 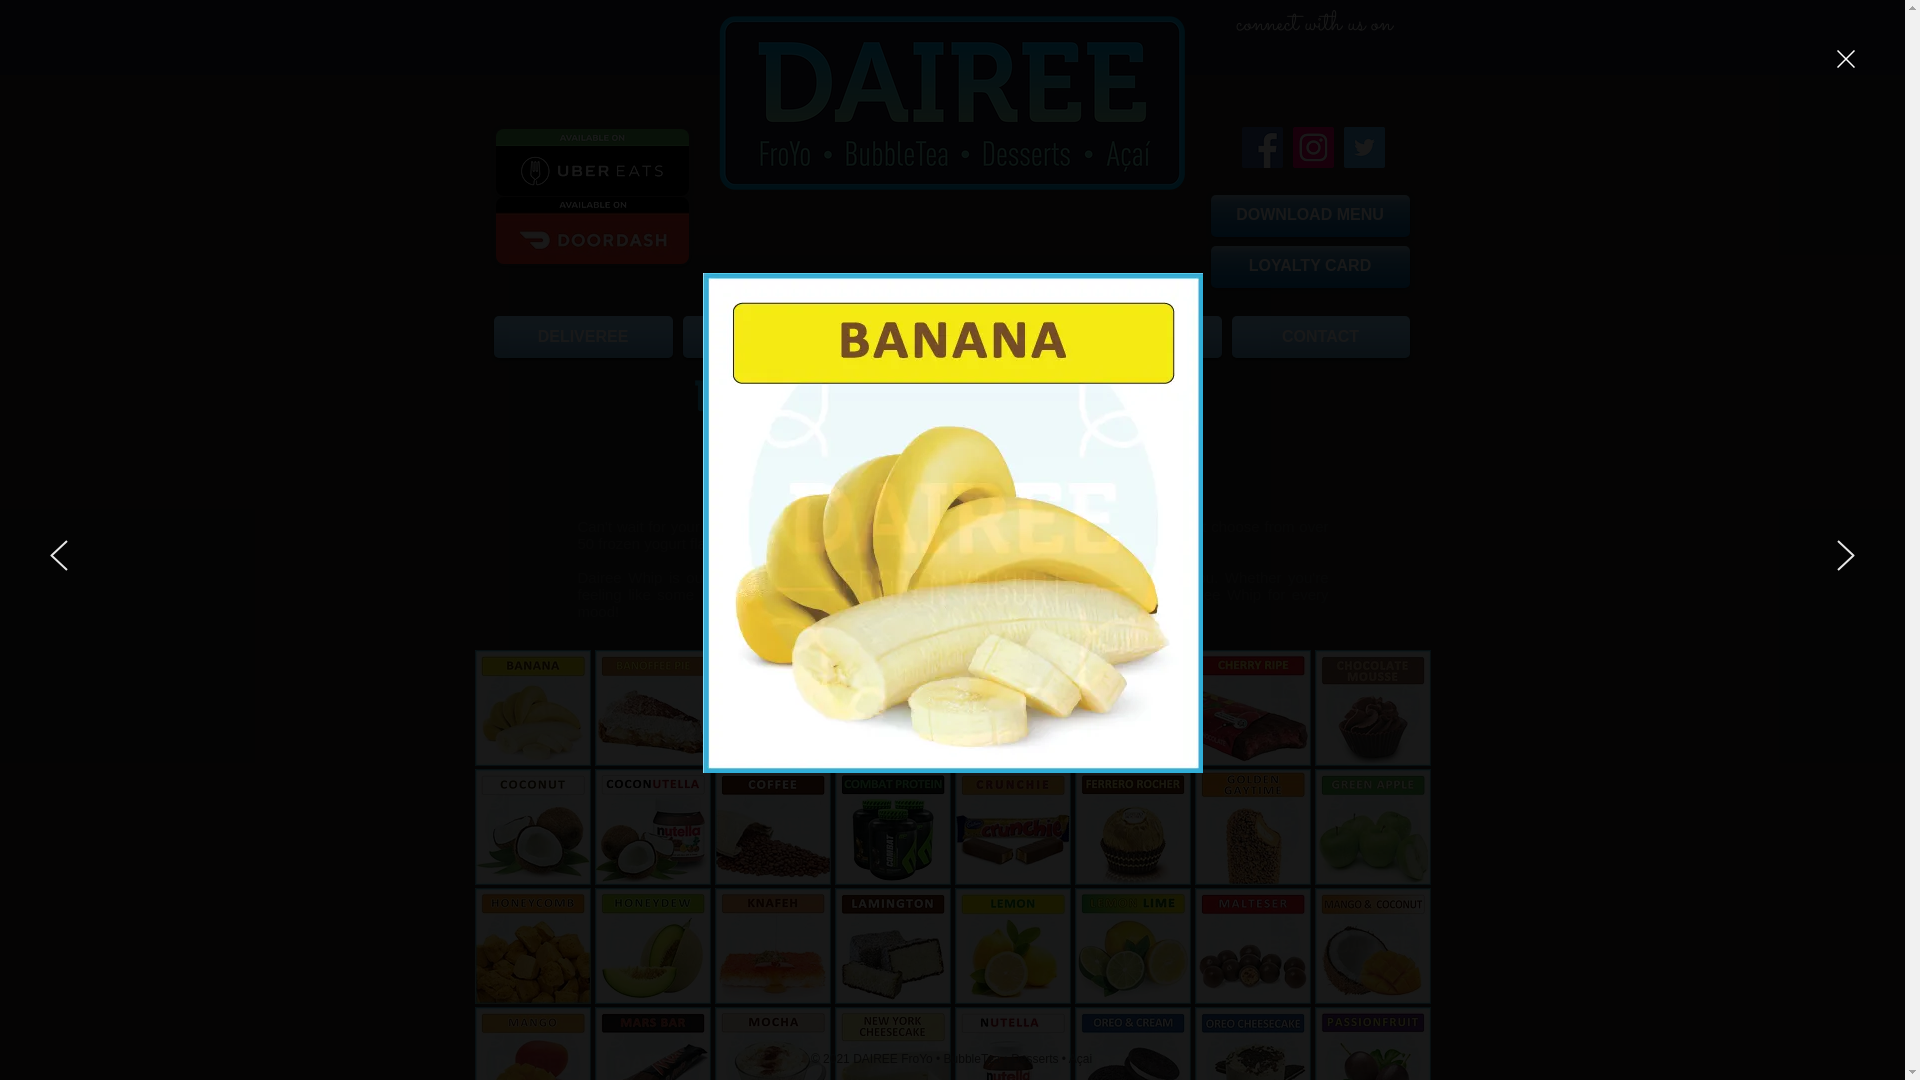 What do you see at coordinates (1310, 267) in the screenshot?
I see `LOYALTY CARD` at bounding box center [1310, 267].